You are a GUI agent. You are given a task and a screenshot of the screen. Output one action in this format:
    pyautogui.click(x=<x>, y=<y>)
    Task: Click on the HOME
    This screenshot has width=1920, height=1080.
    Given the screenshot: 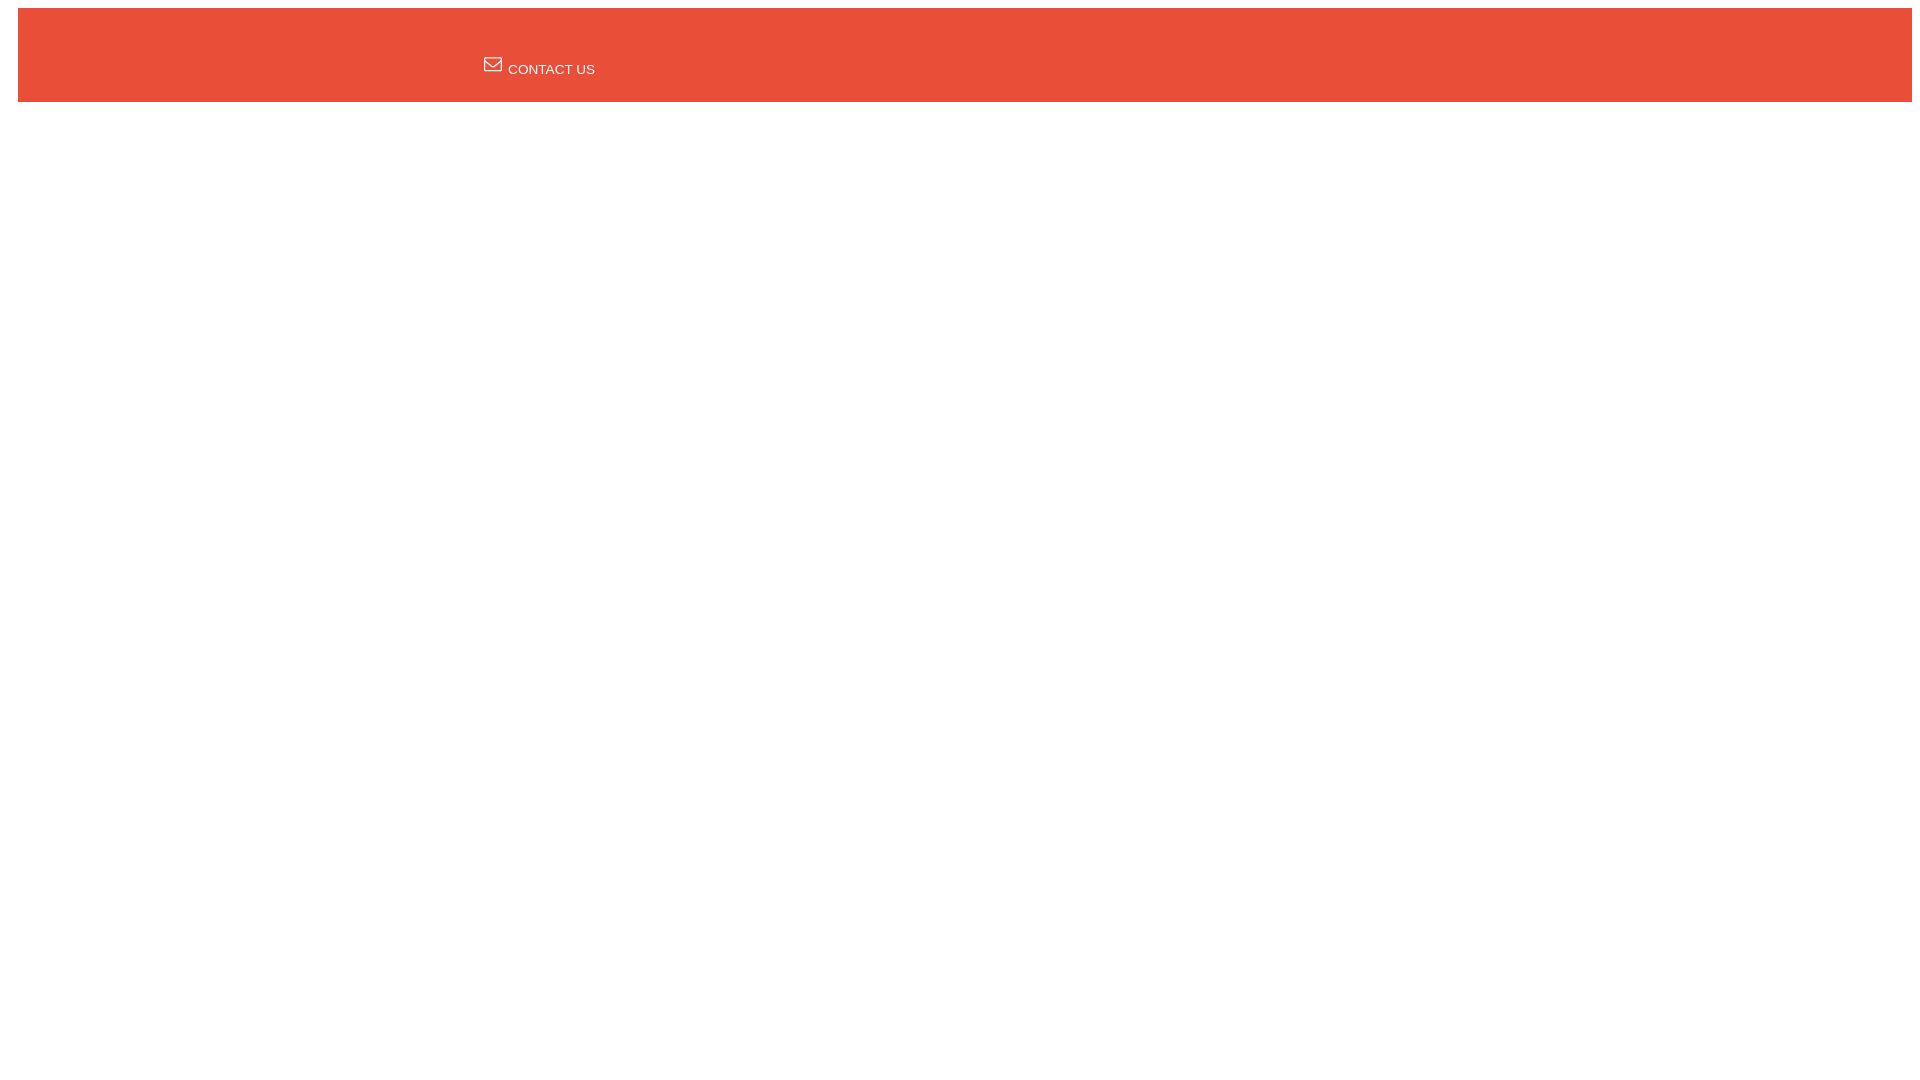 What is the action you would take?
    pyautogui.click(x=554, y=40)
    